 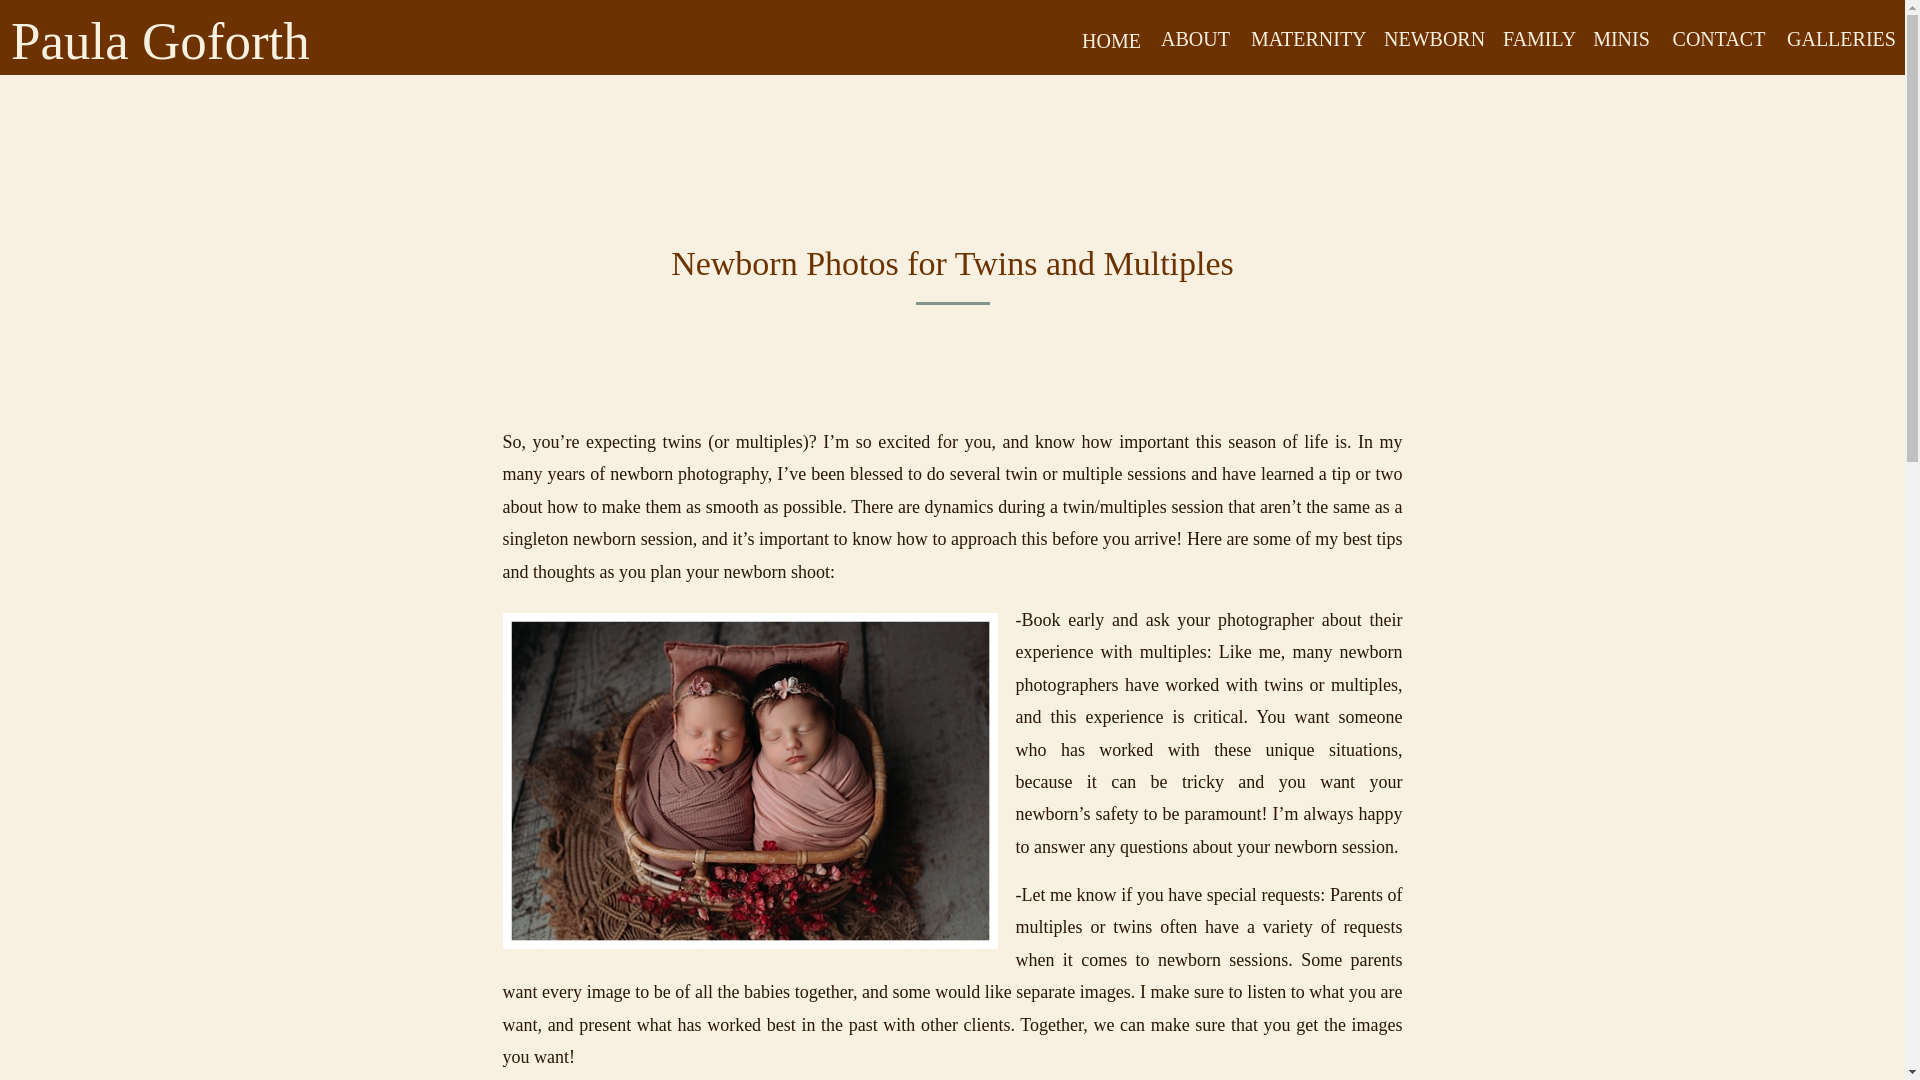 I want to click on CONTACT, so click(x=1719, y=36).